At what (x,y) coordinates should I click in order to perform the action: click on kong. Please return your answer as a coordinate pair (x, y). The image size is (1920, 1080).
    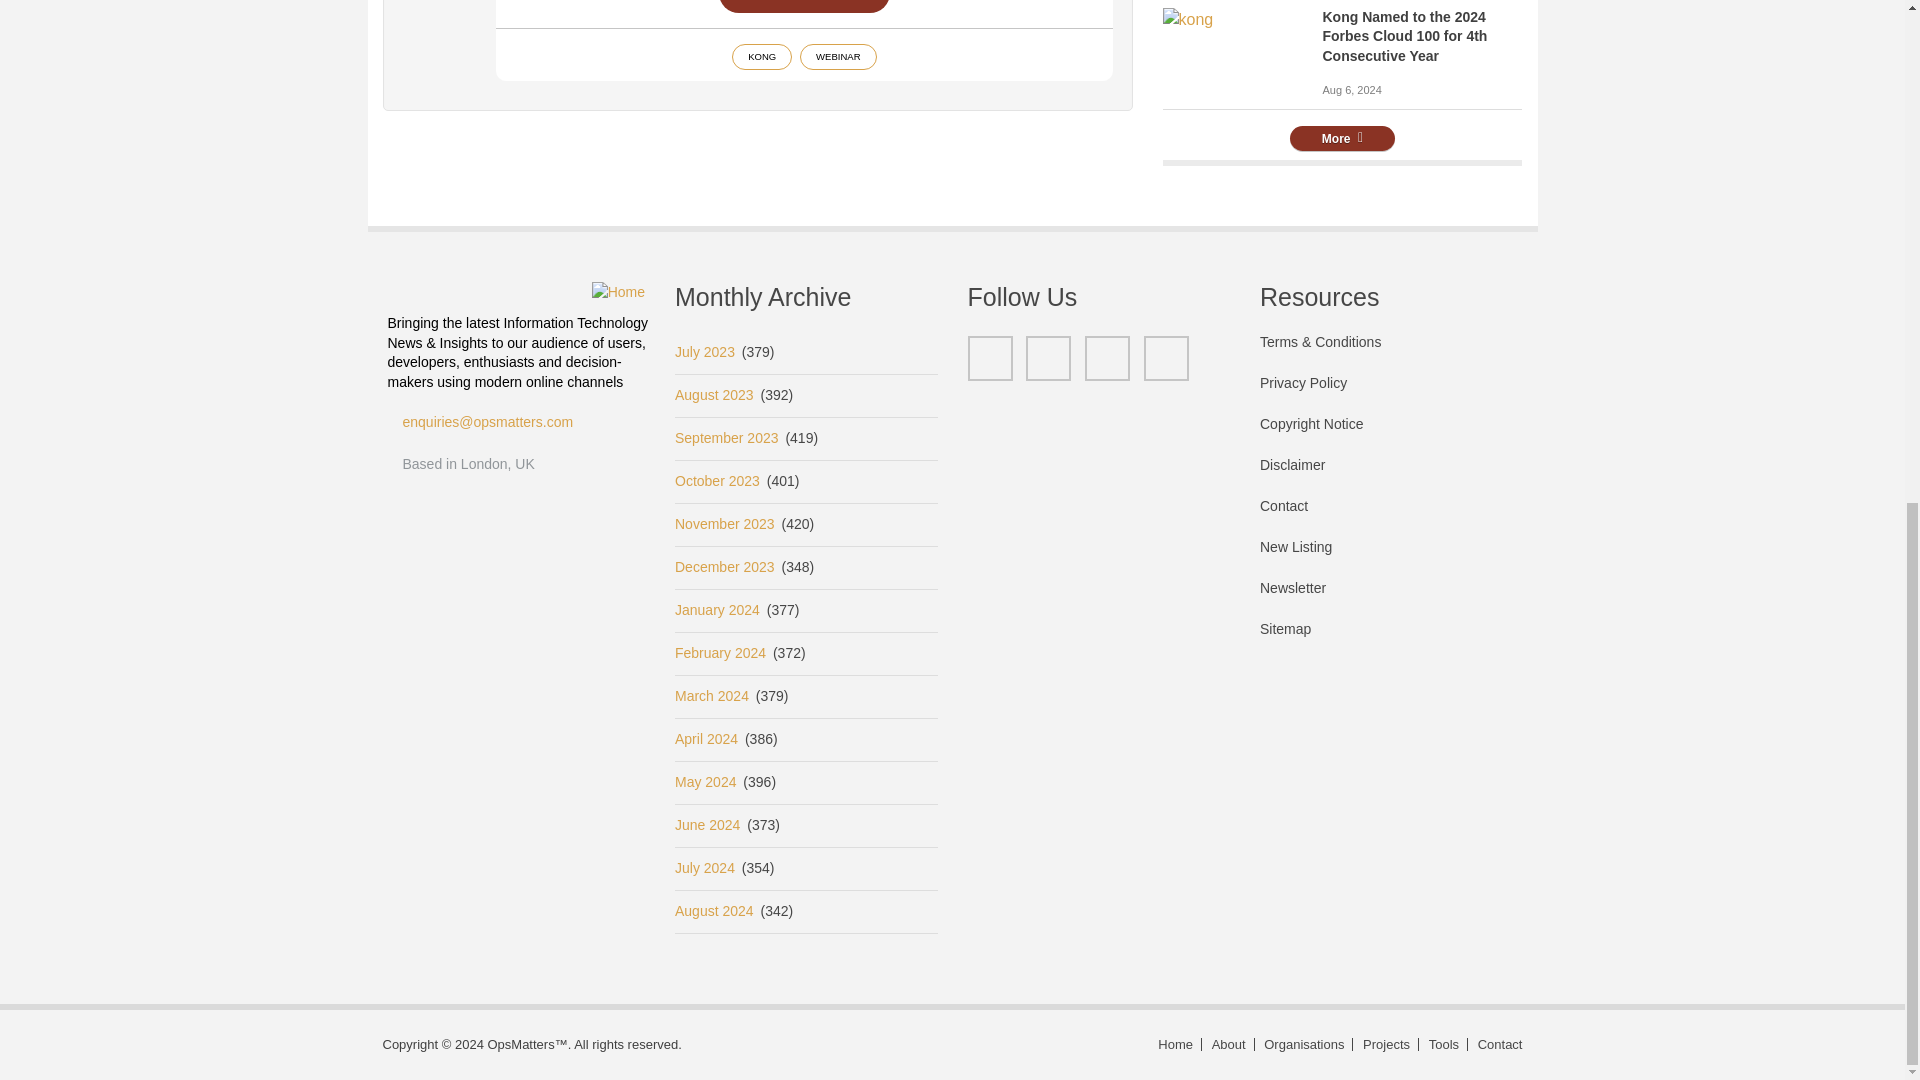
    Looking at the image, I should click on (1187, 20).